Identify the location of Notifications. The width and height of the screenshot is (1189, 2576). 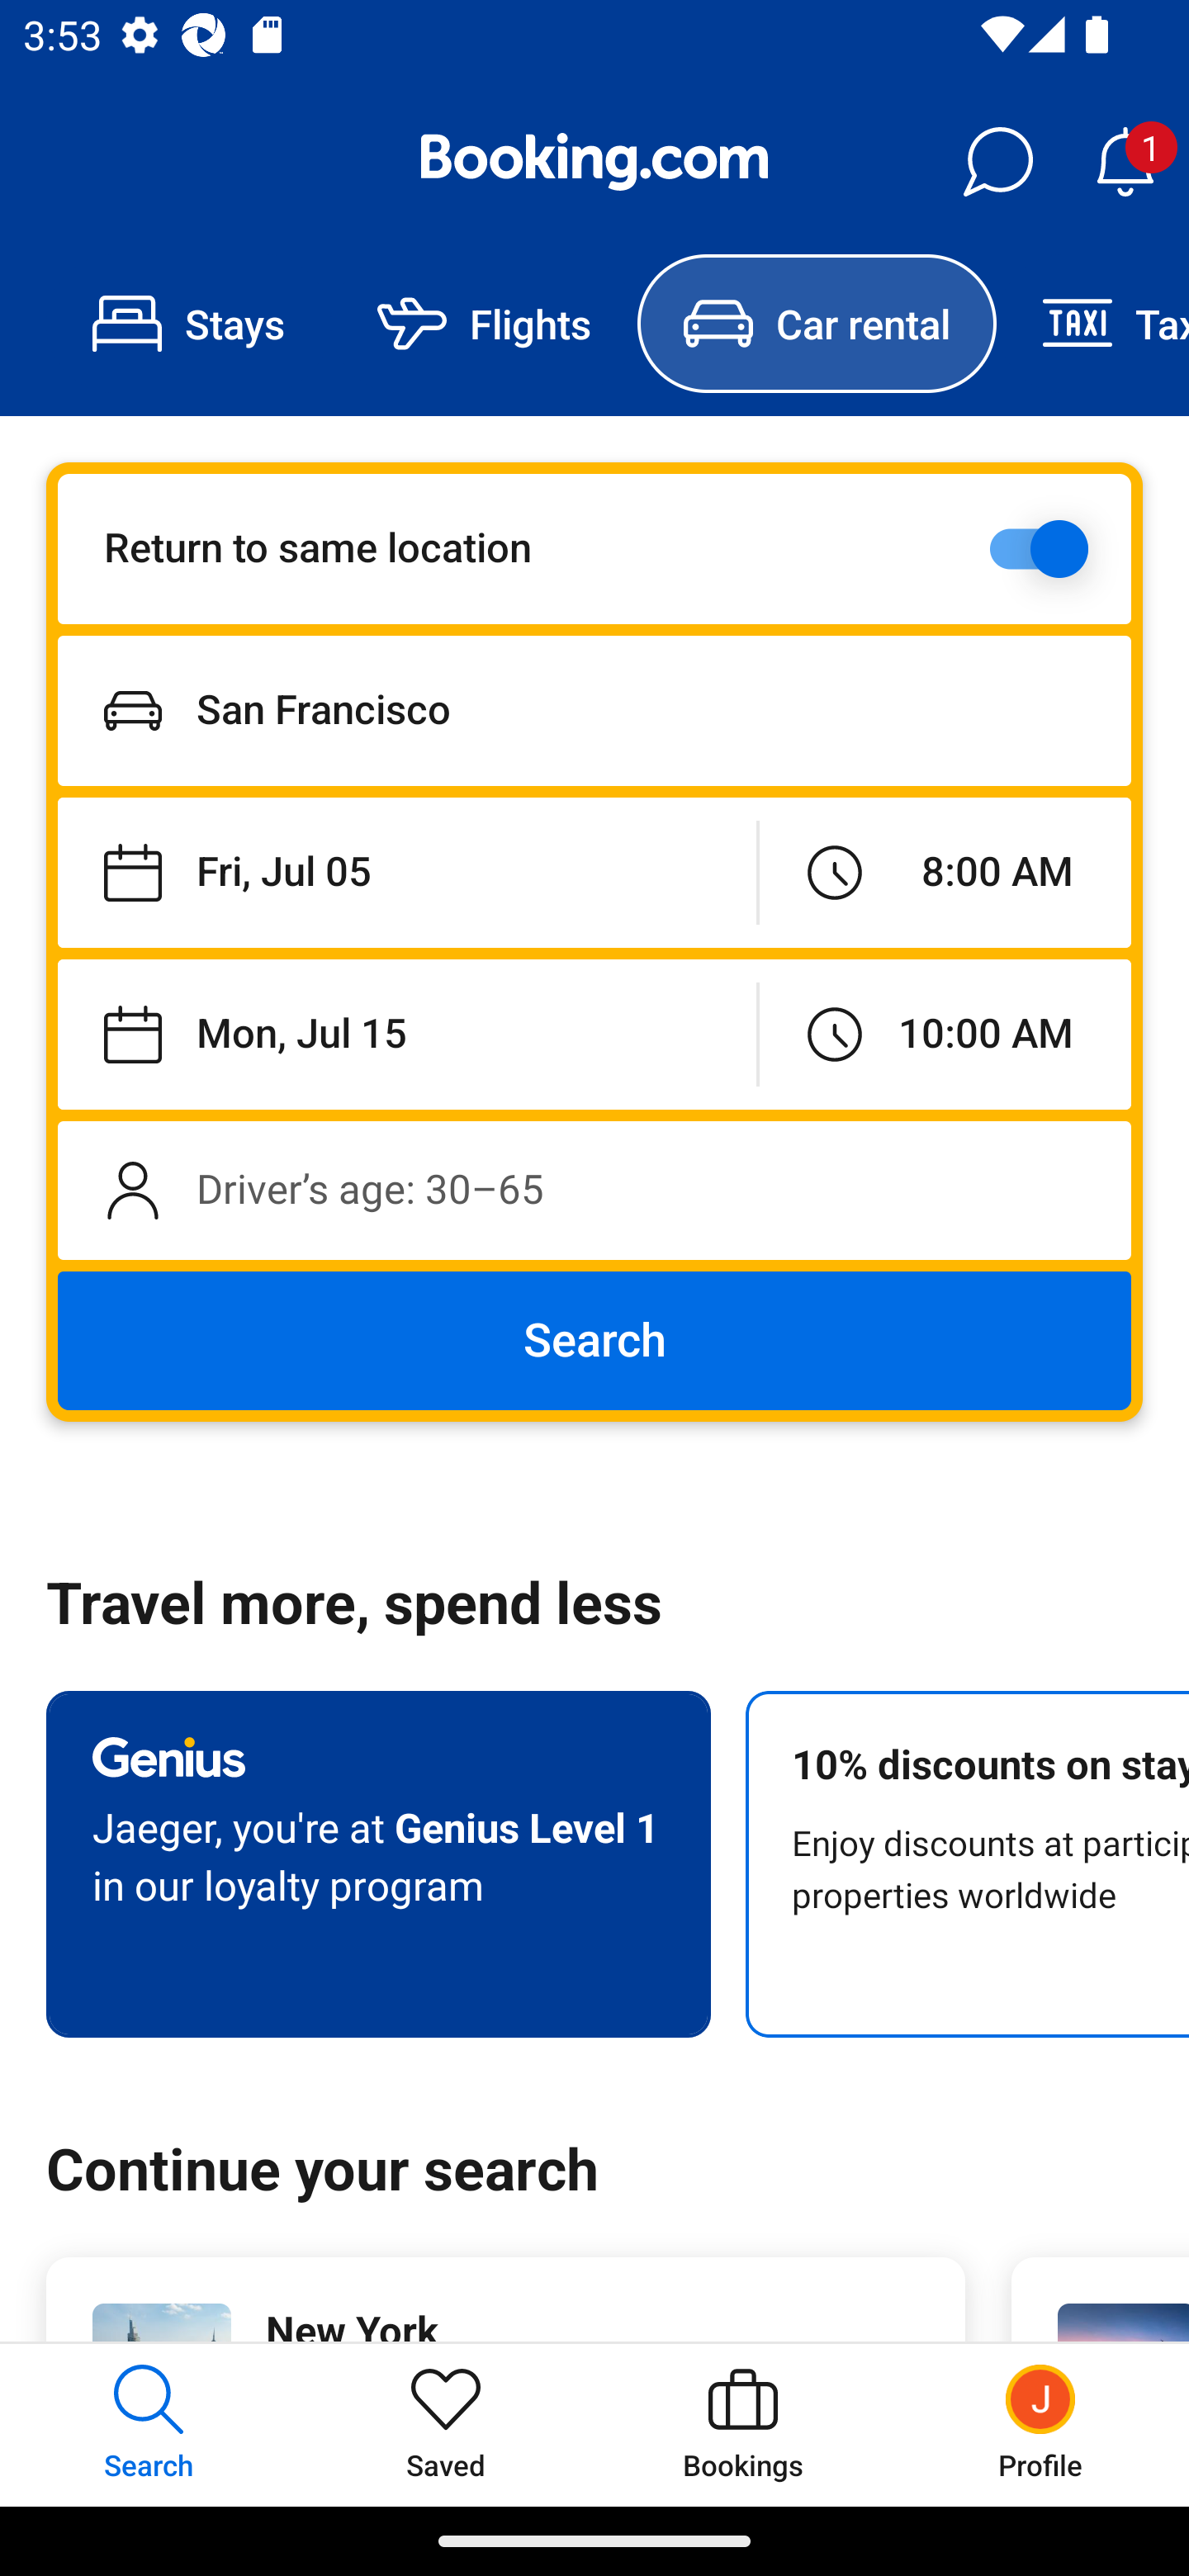
(1125, 162).